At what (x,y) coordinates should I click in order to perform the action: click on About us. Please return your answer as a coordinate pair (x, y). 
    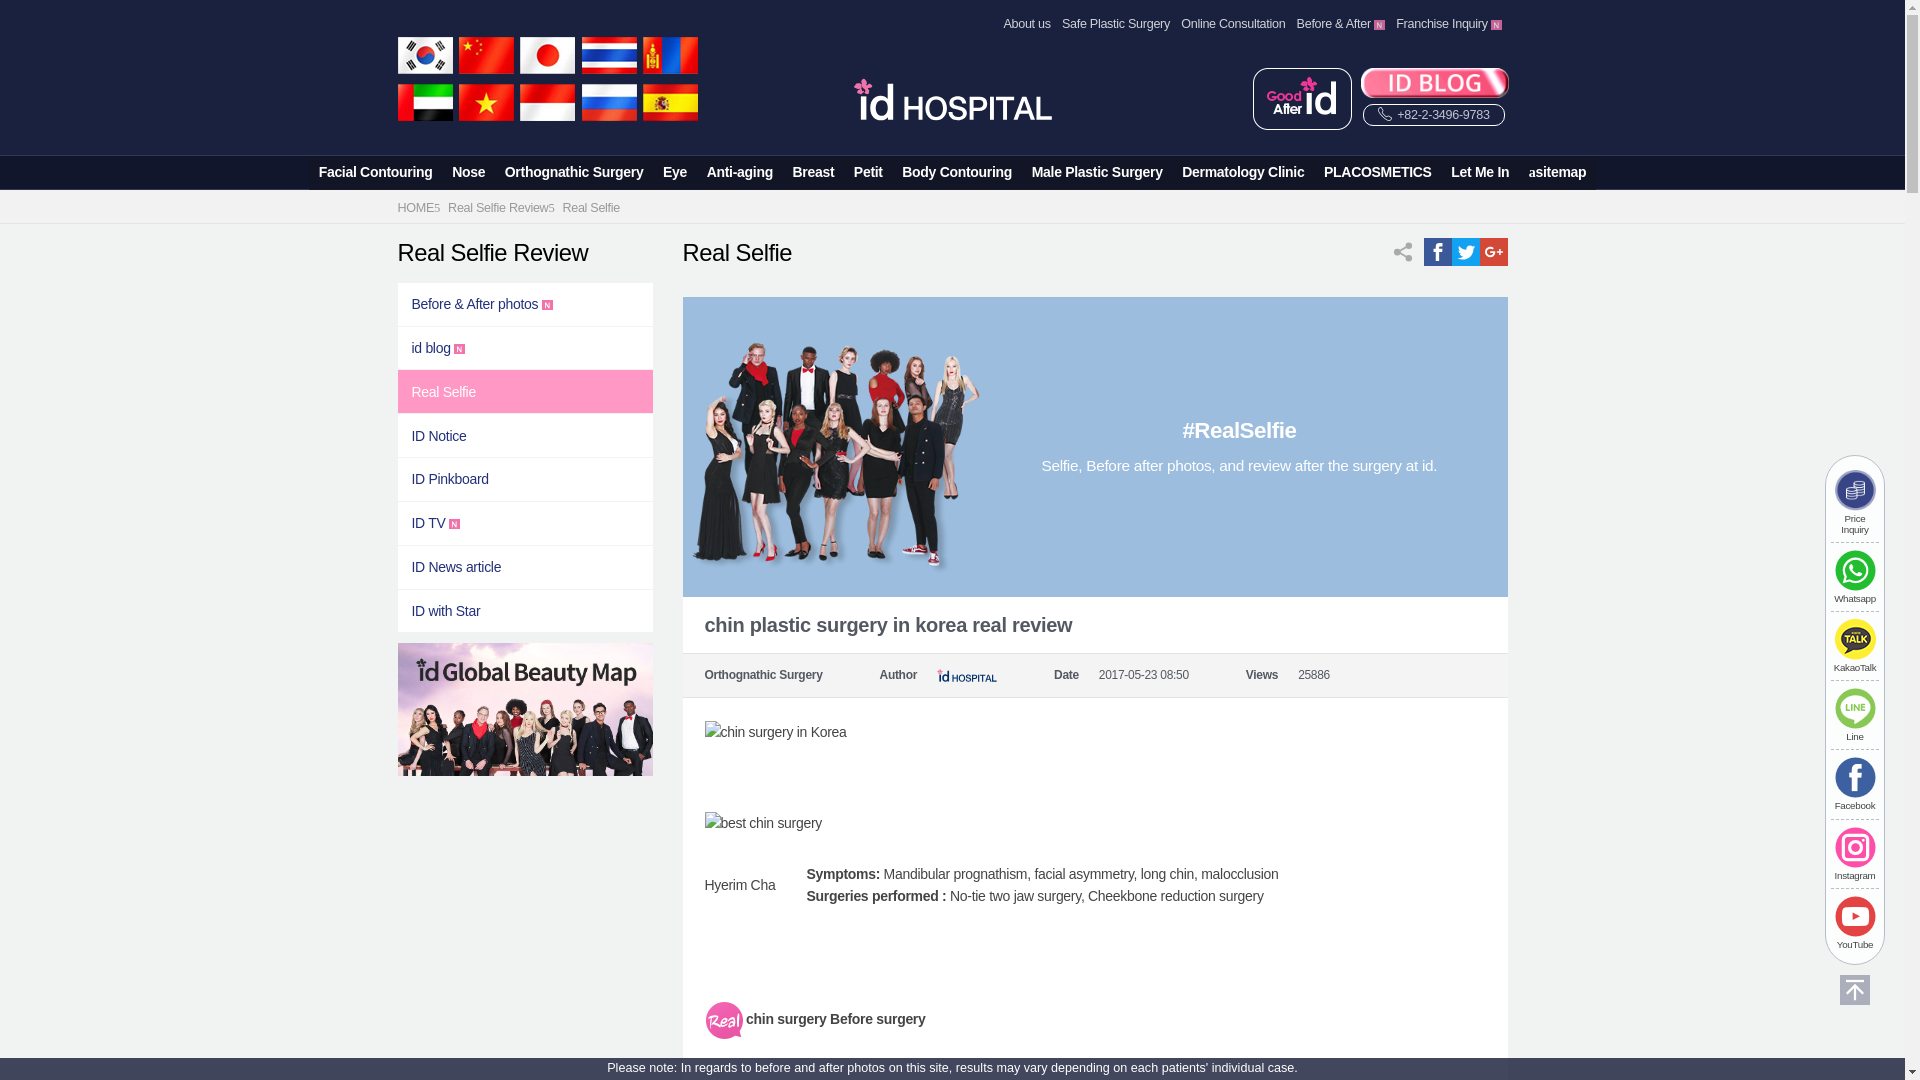
    Looking at the image, I should click on (1028, 24).